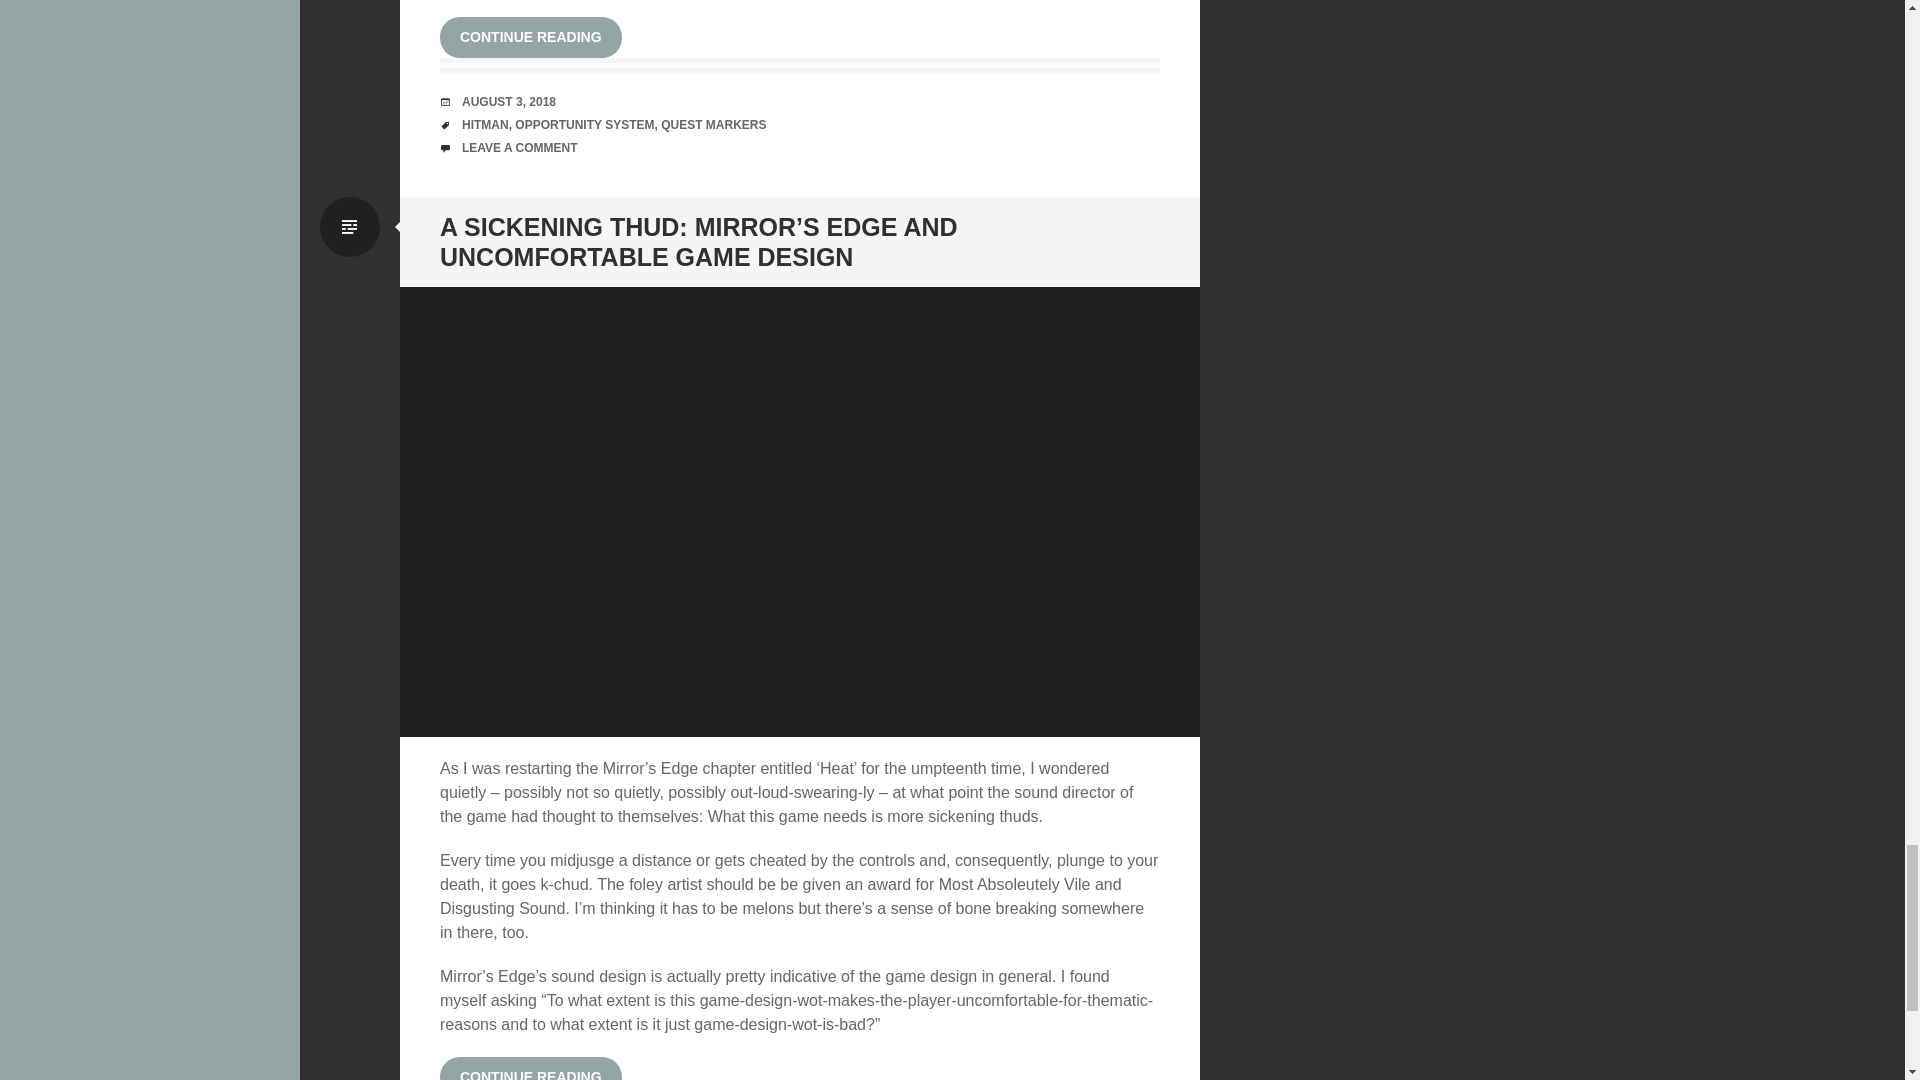 The image size is (1920, 1080). I want to click on 9:01 am, so click(509, 102).